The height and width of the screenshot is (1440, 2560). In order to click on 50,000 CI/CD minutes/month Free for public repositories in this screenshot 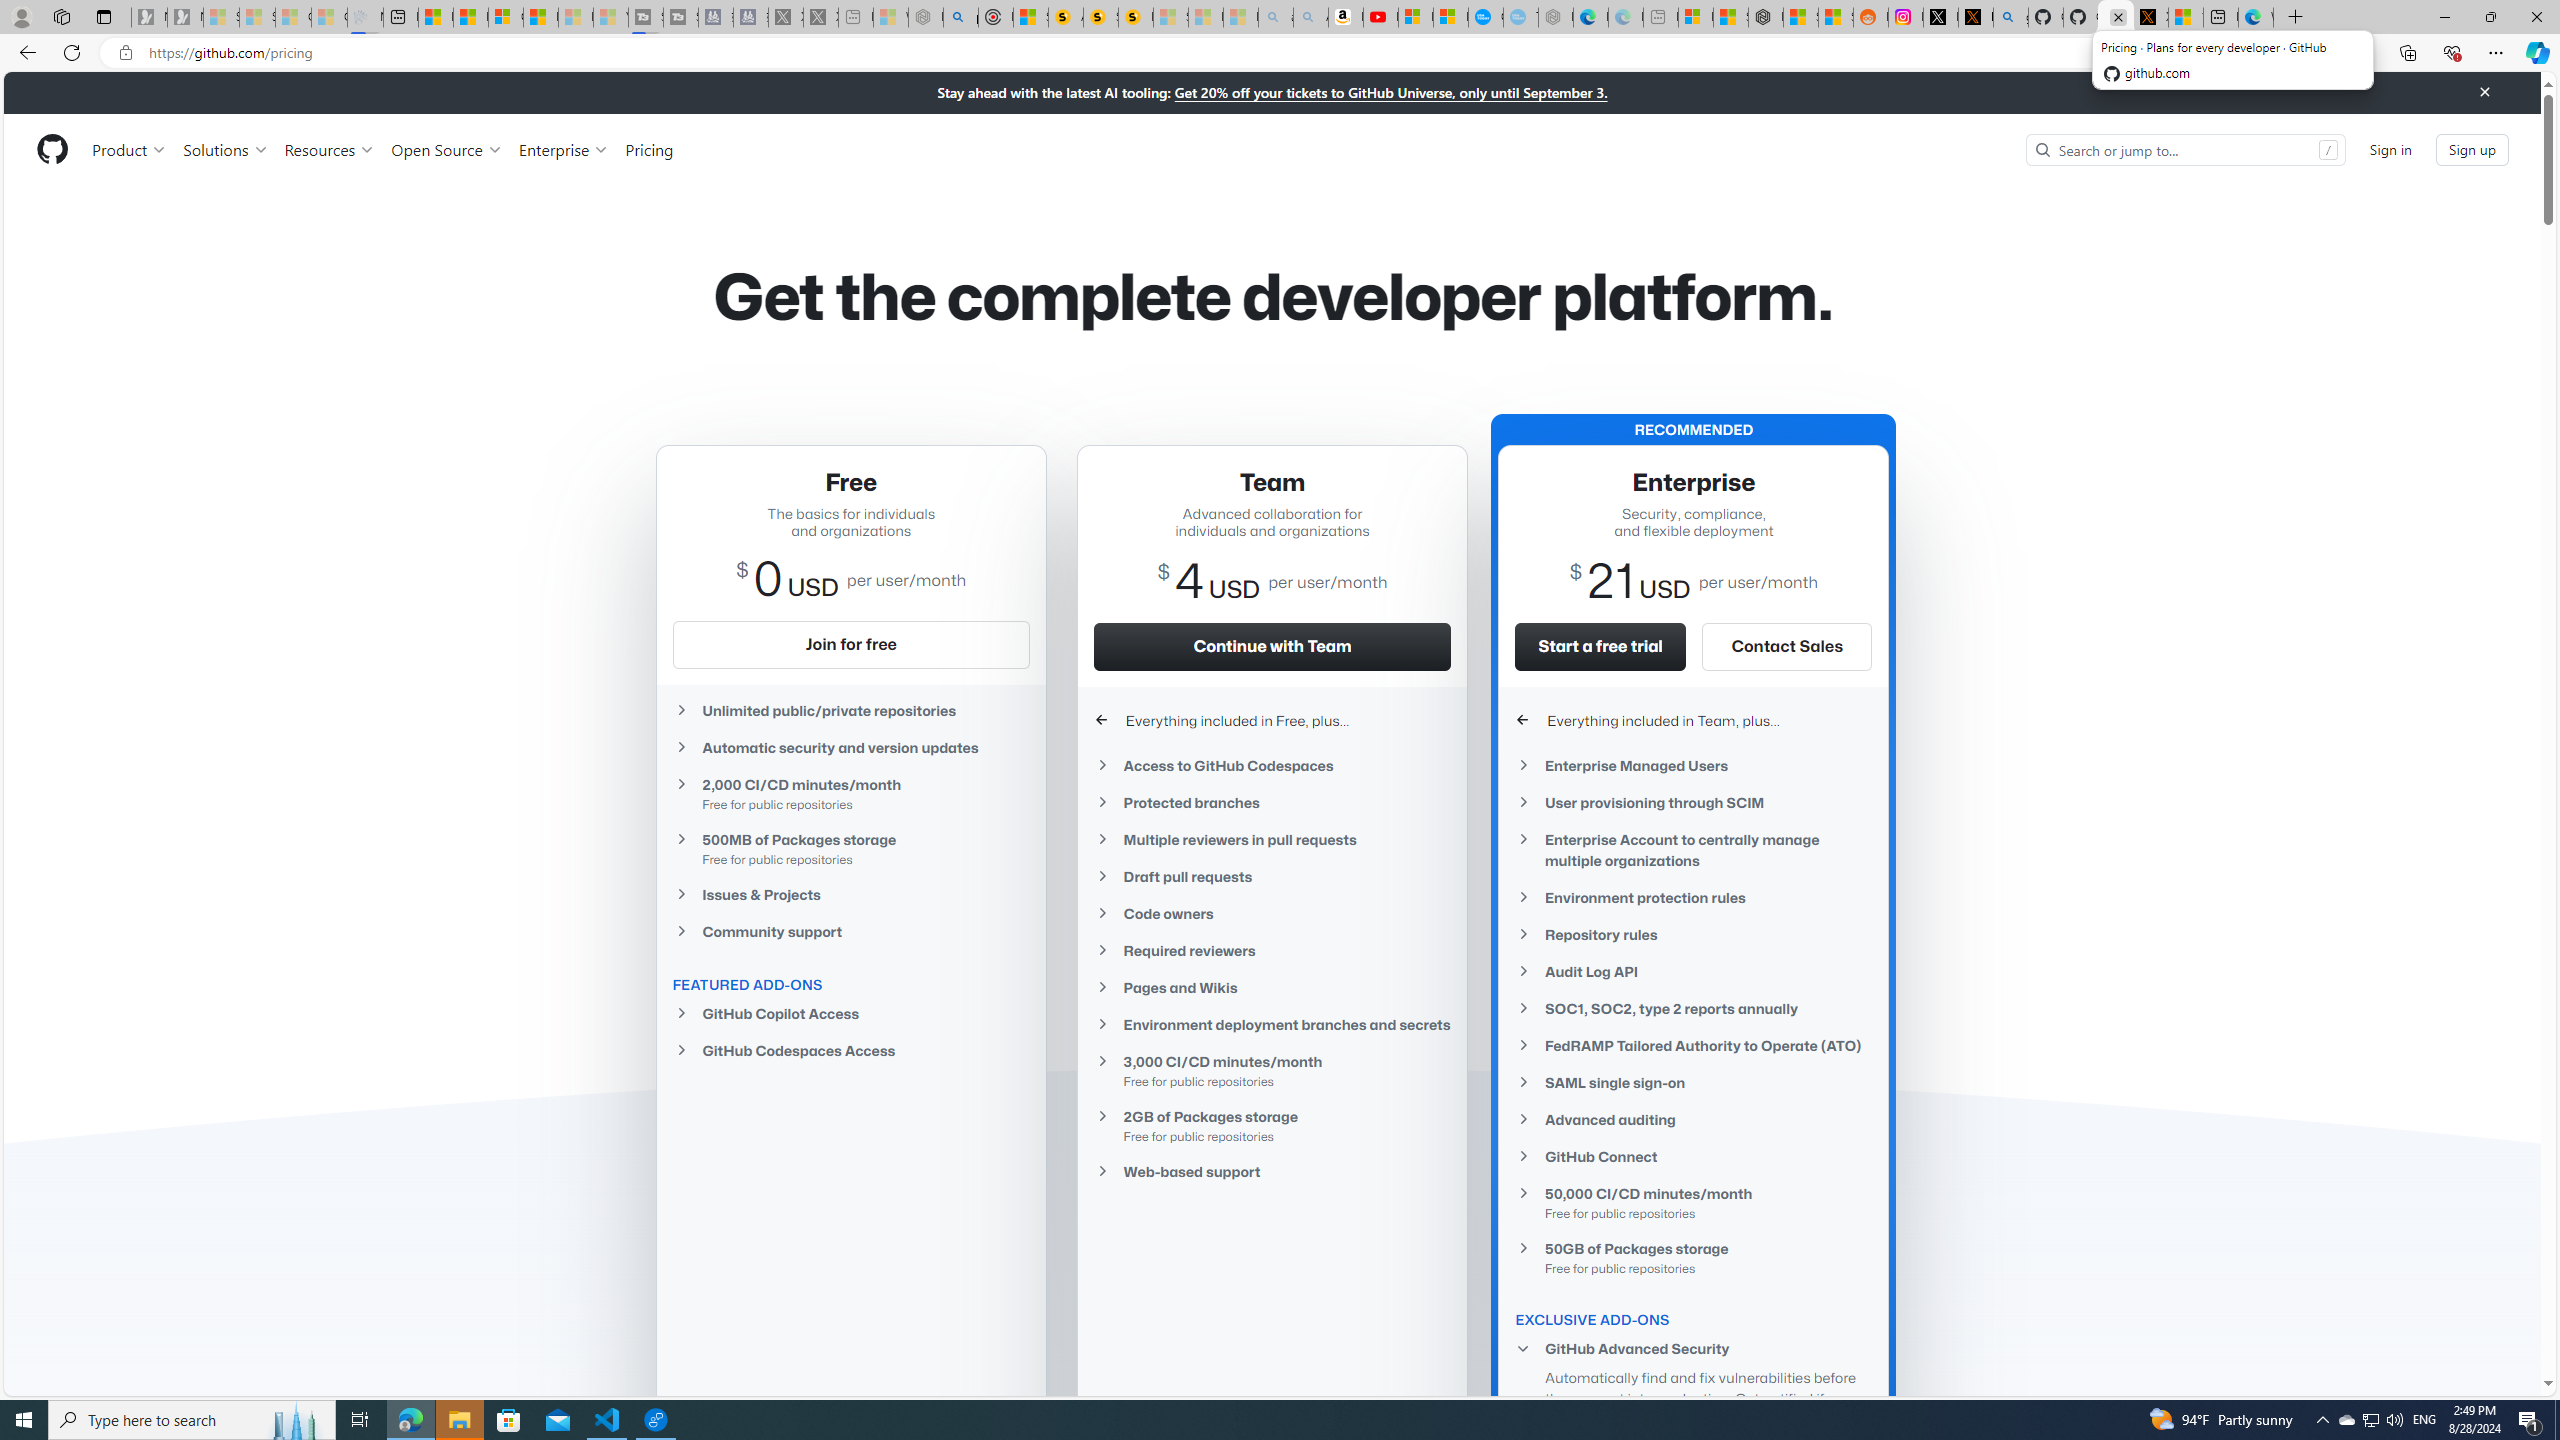, I will do `click(1694, 1203)`.